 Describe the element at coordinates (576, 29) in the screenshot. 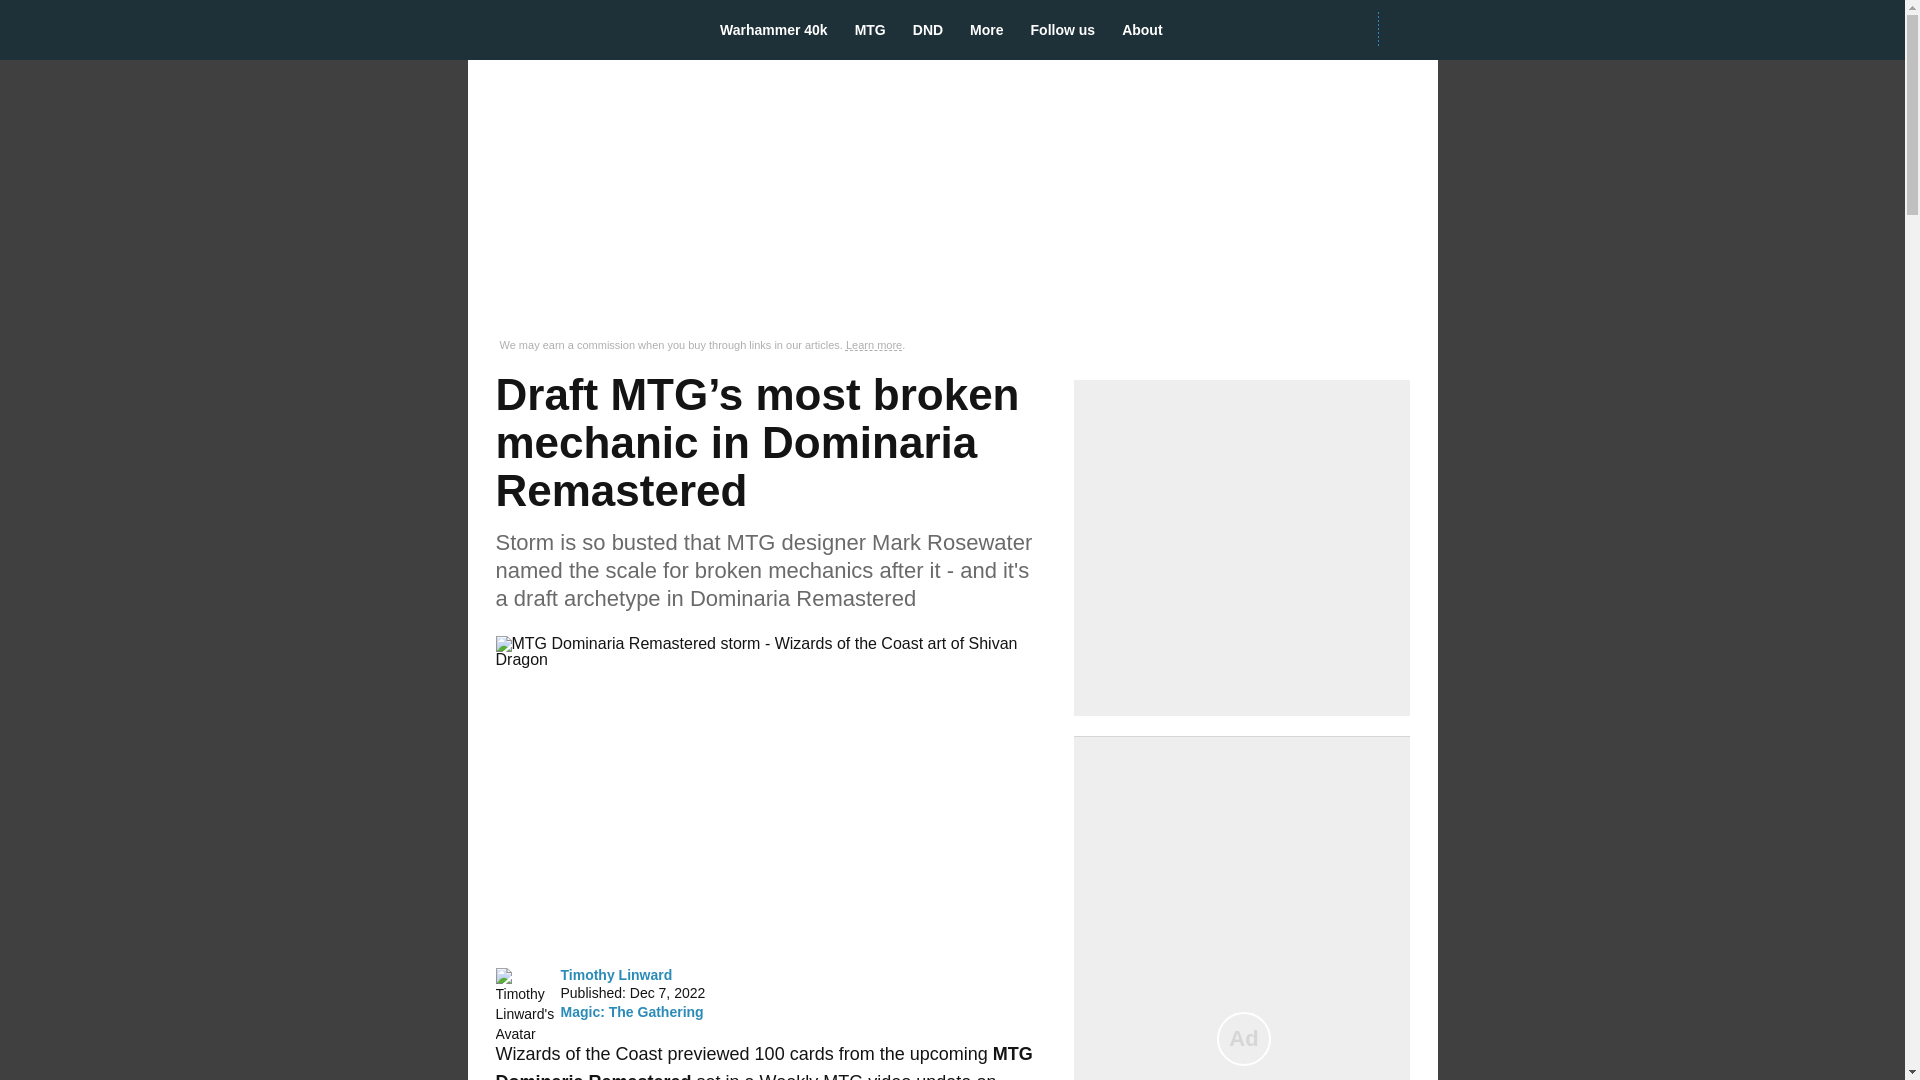

I see `Wargamer` at that location.